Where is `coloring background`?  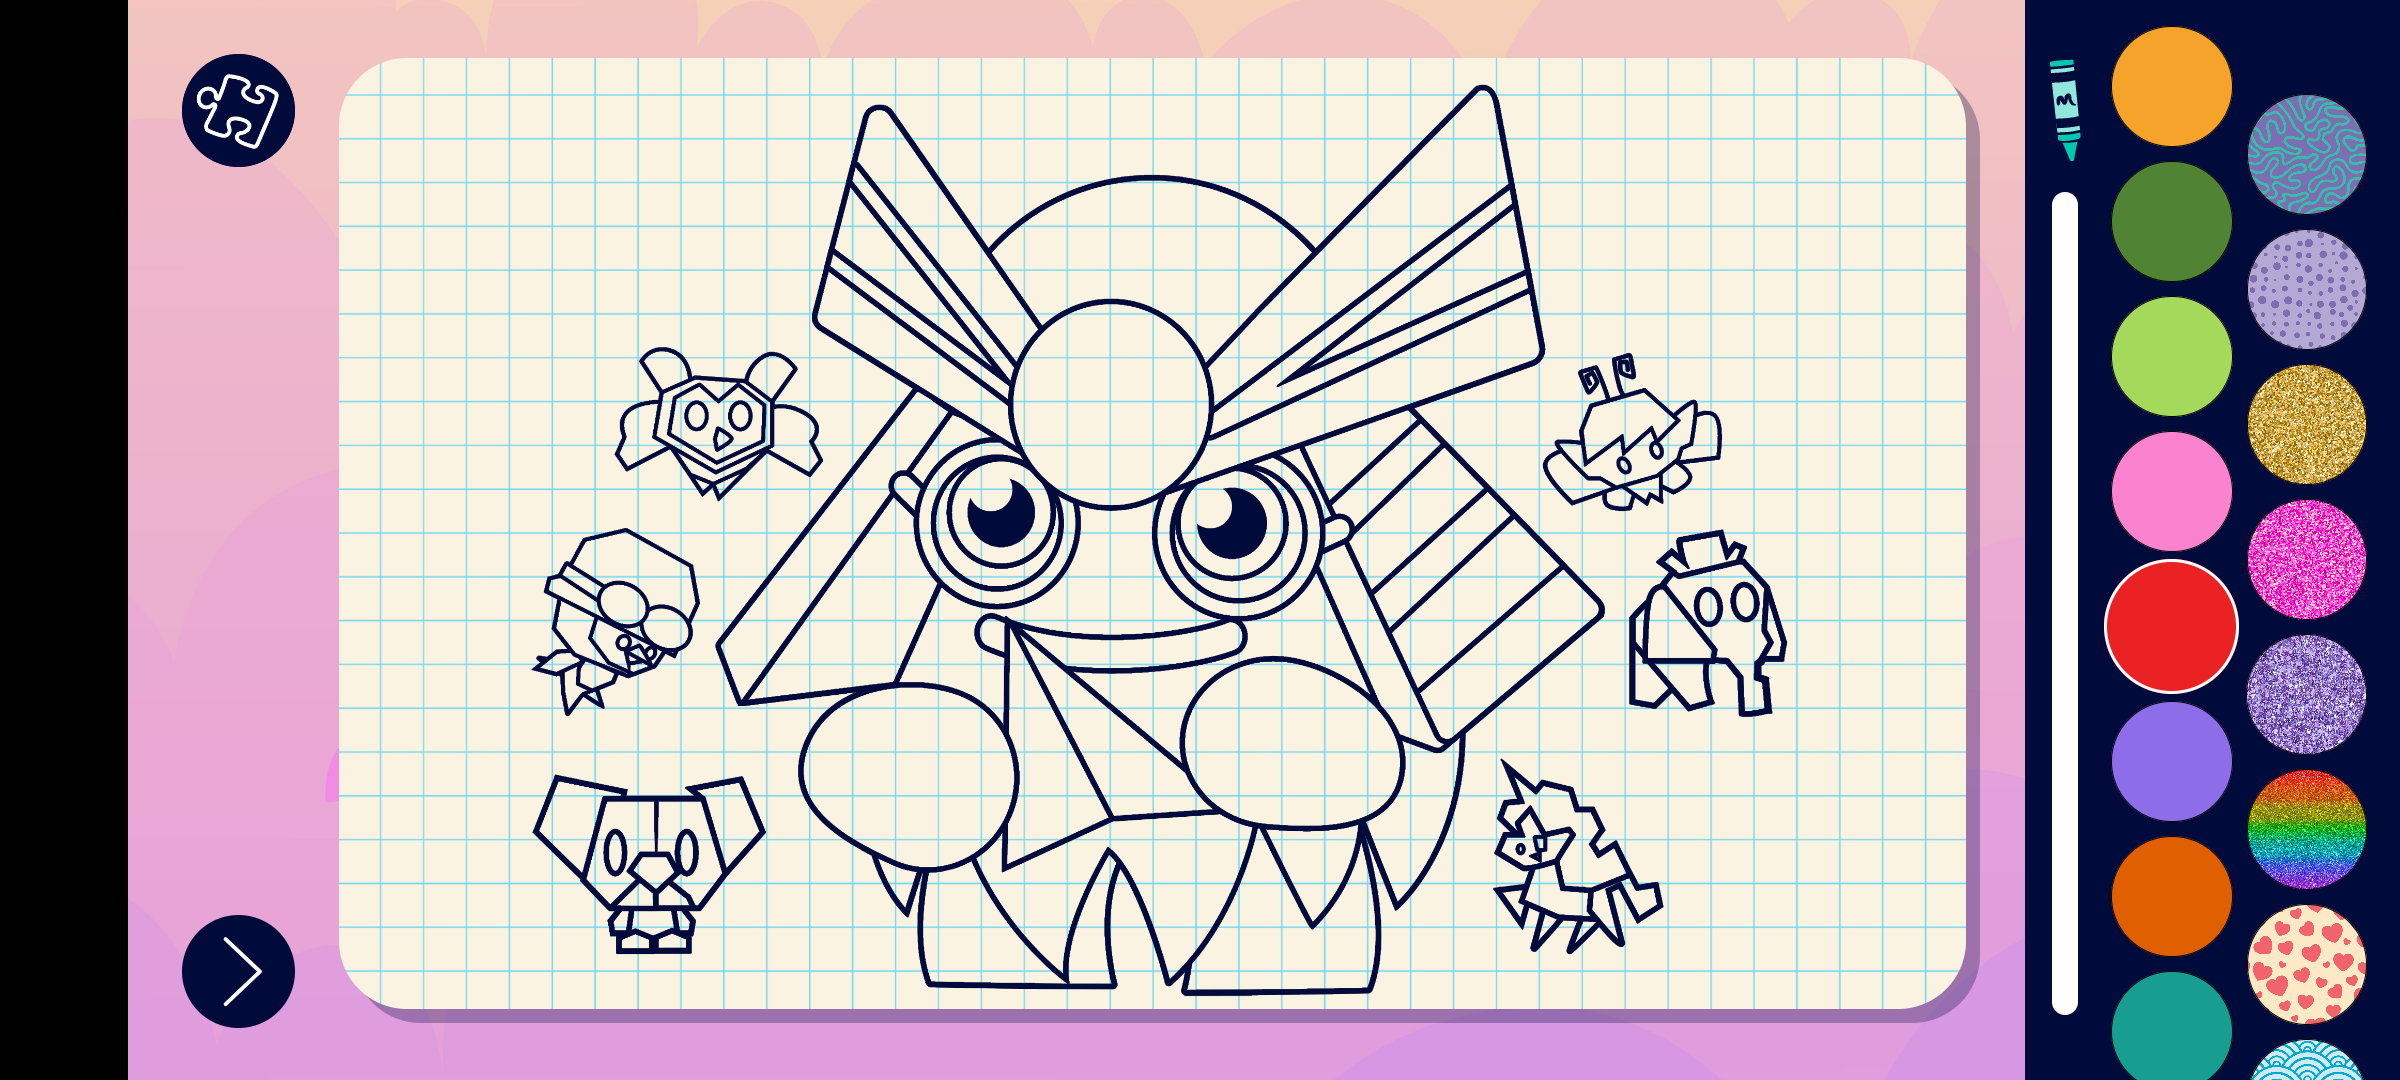
coloring background is located at coordinates (2308, 424).